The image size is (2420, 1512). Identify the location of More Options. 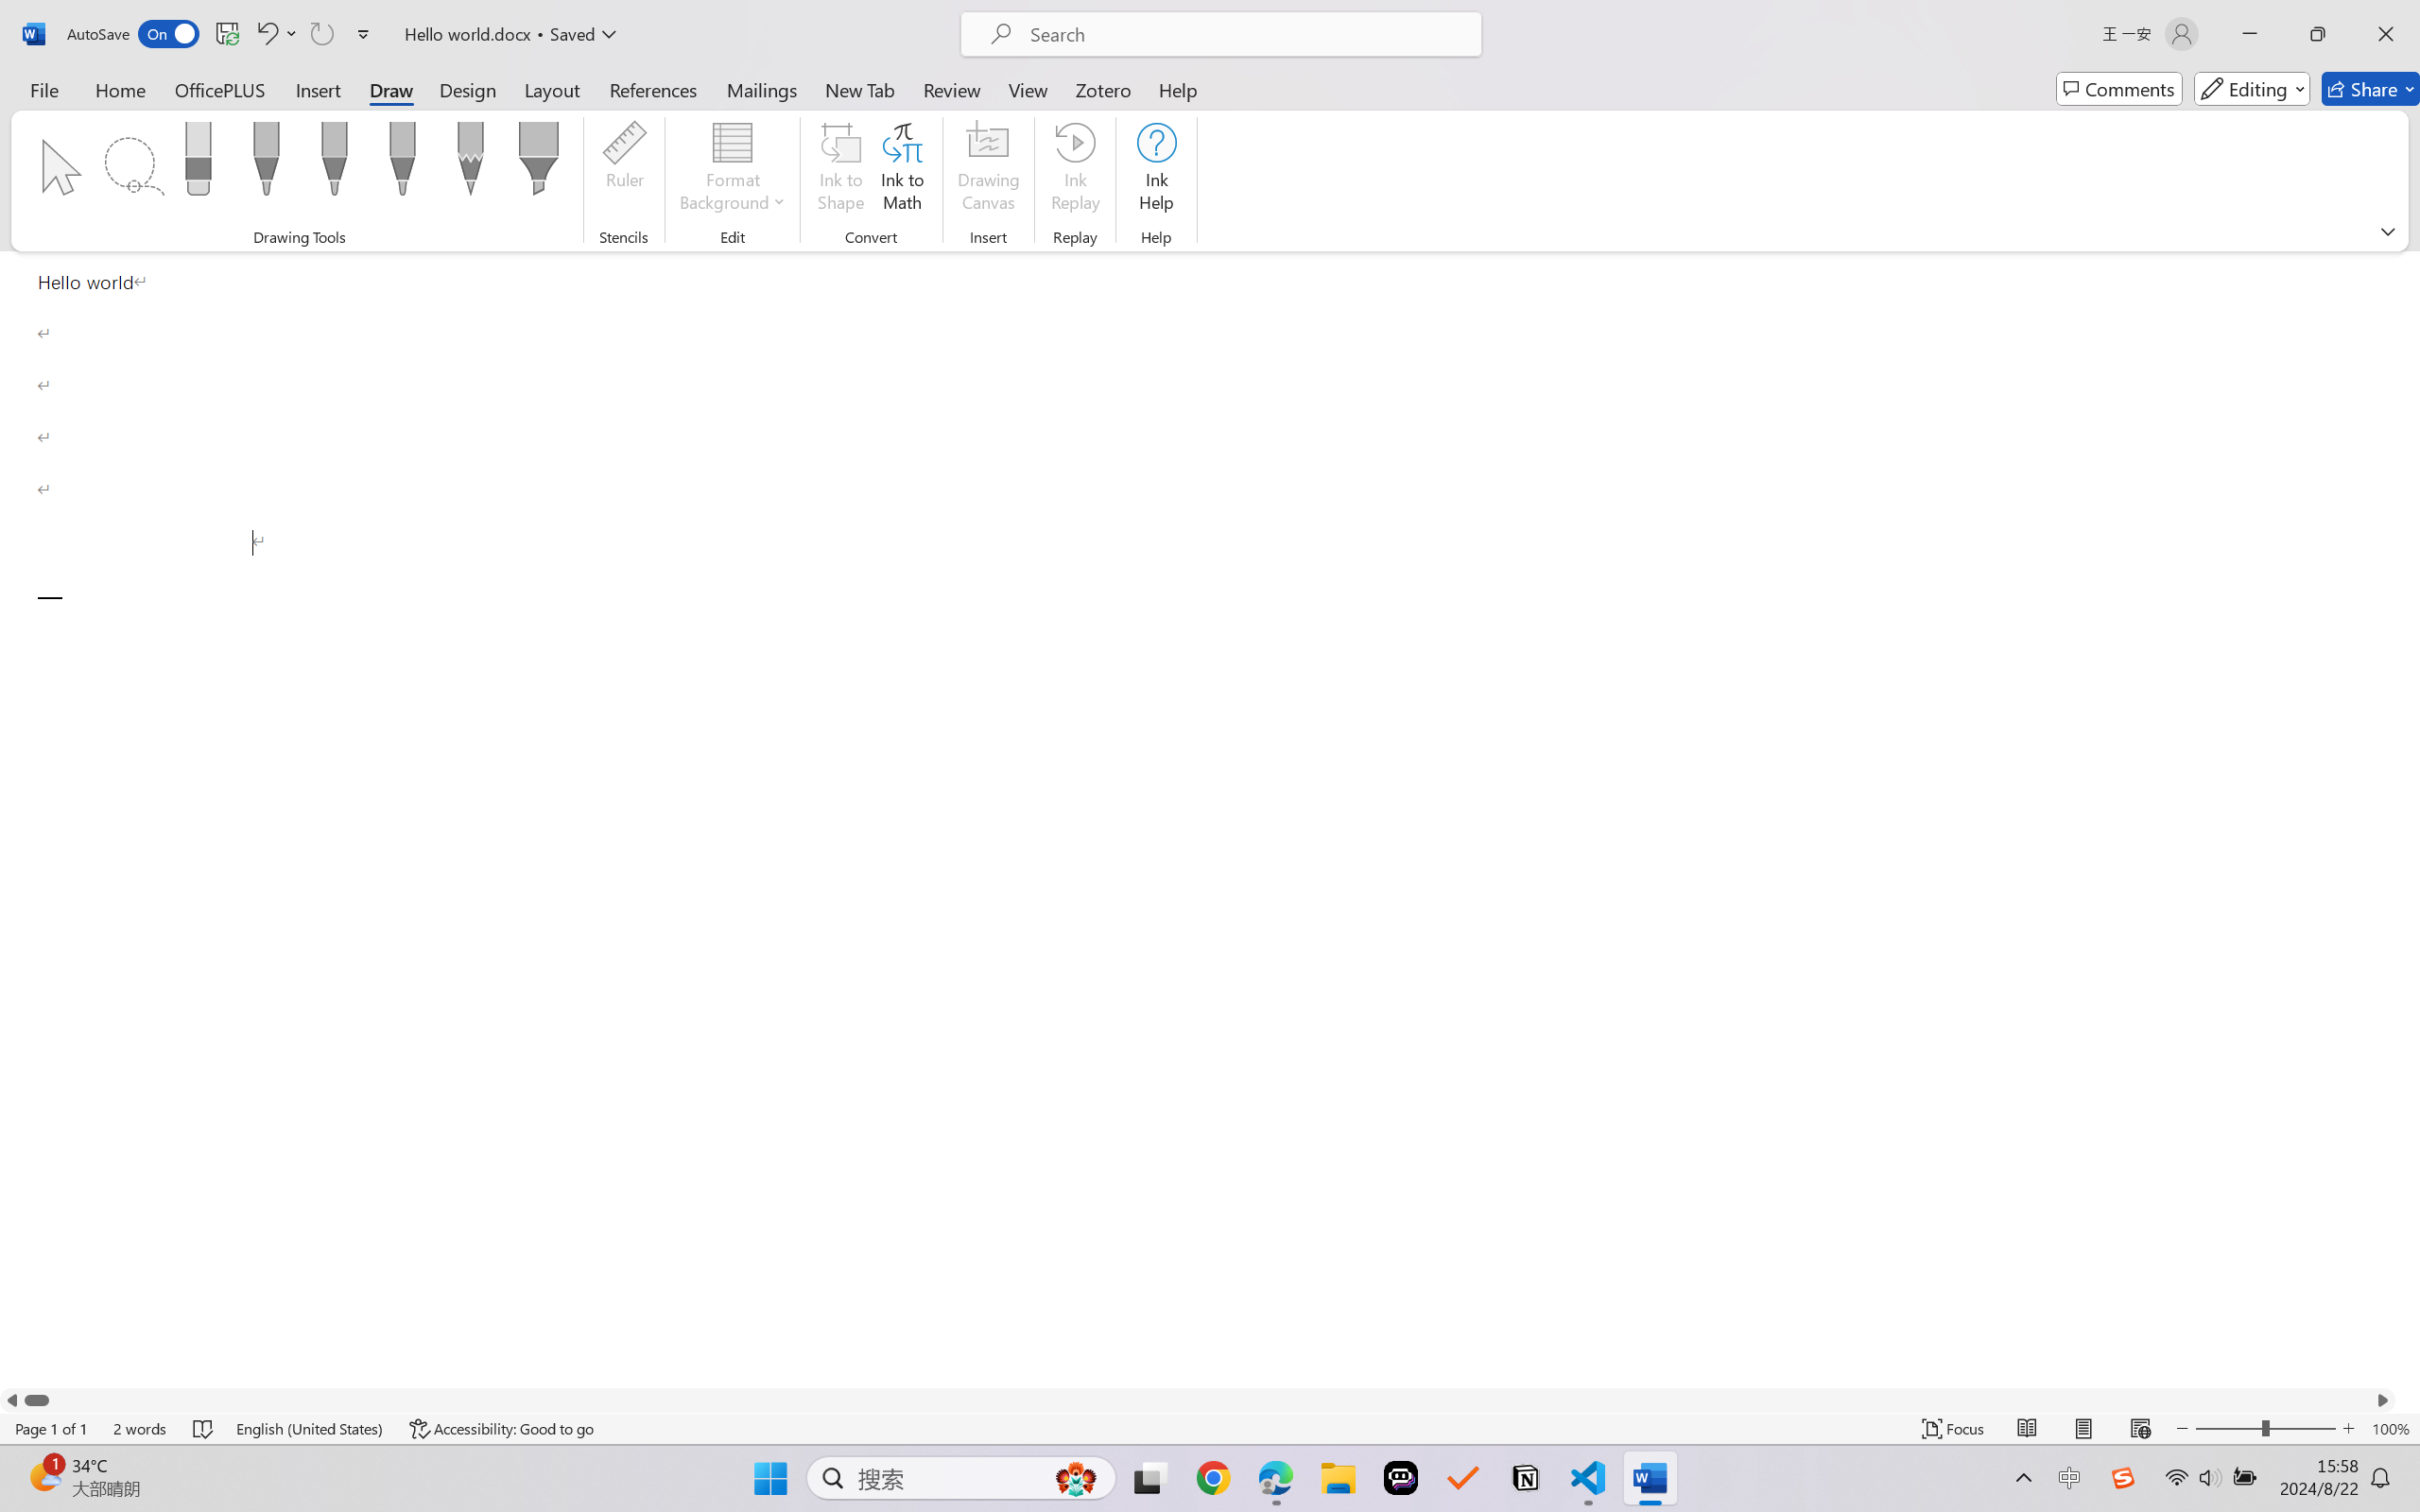
(293, 34).